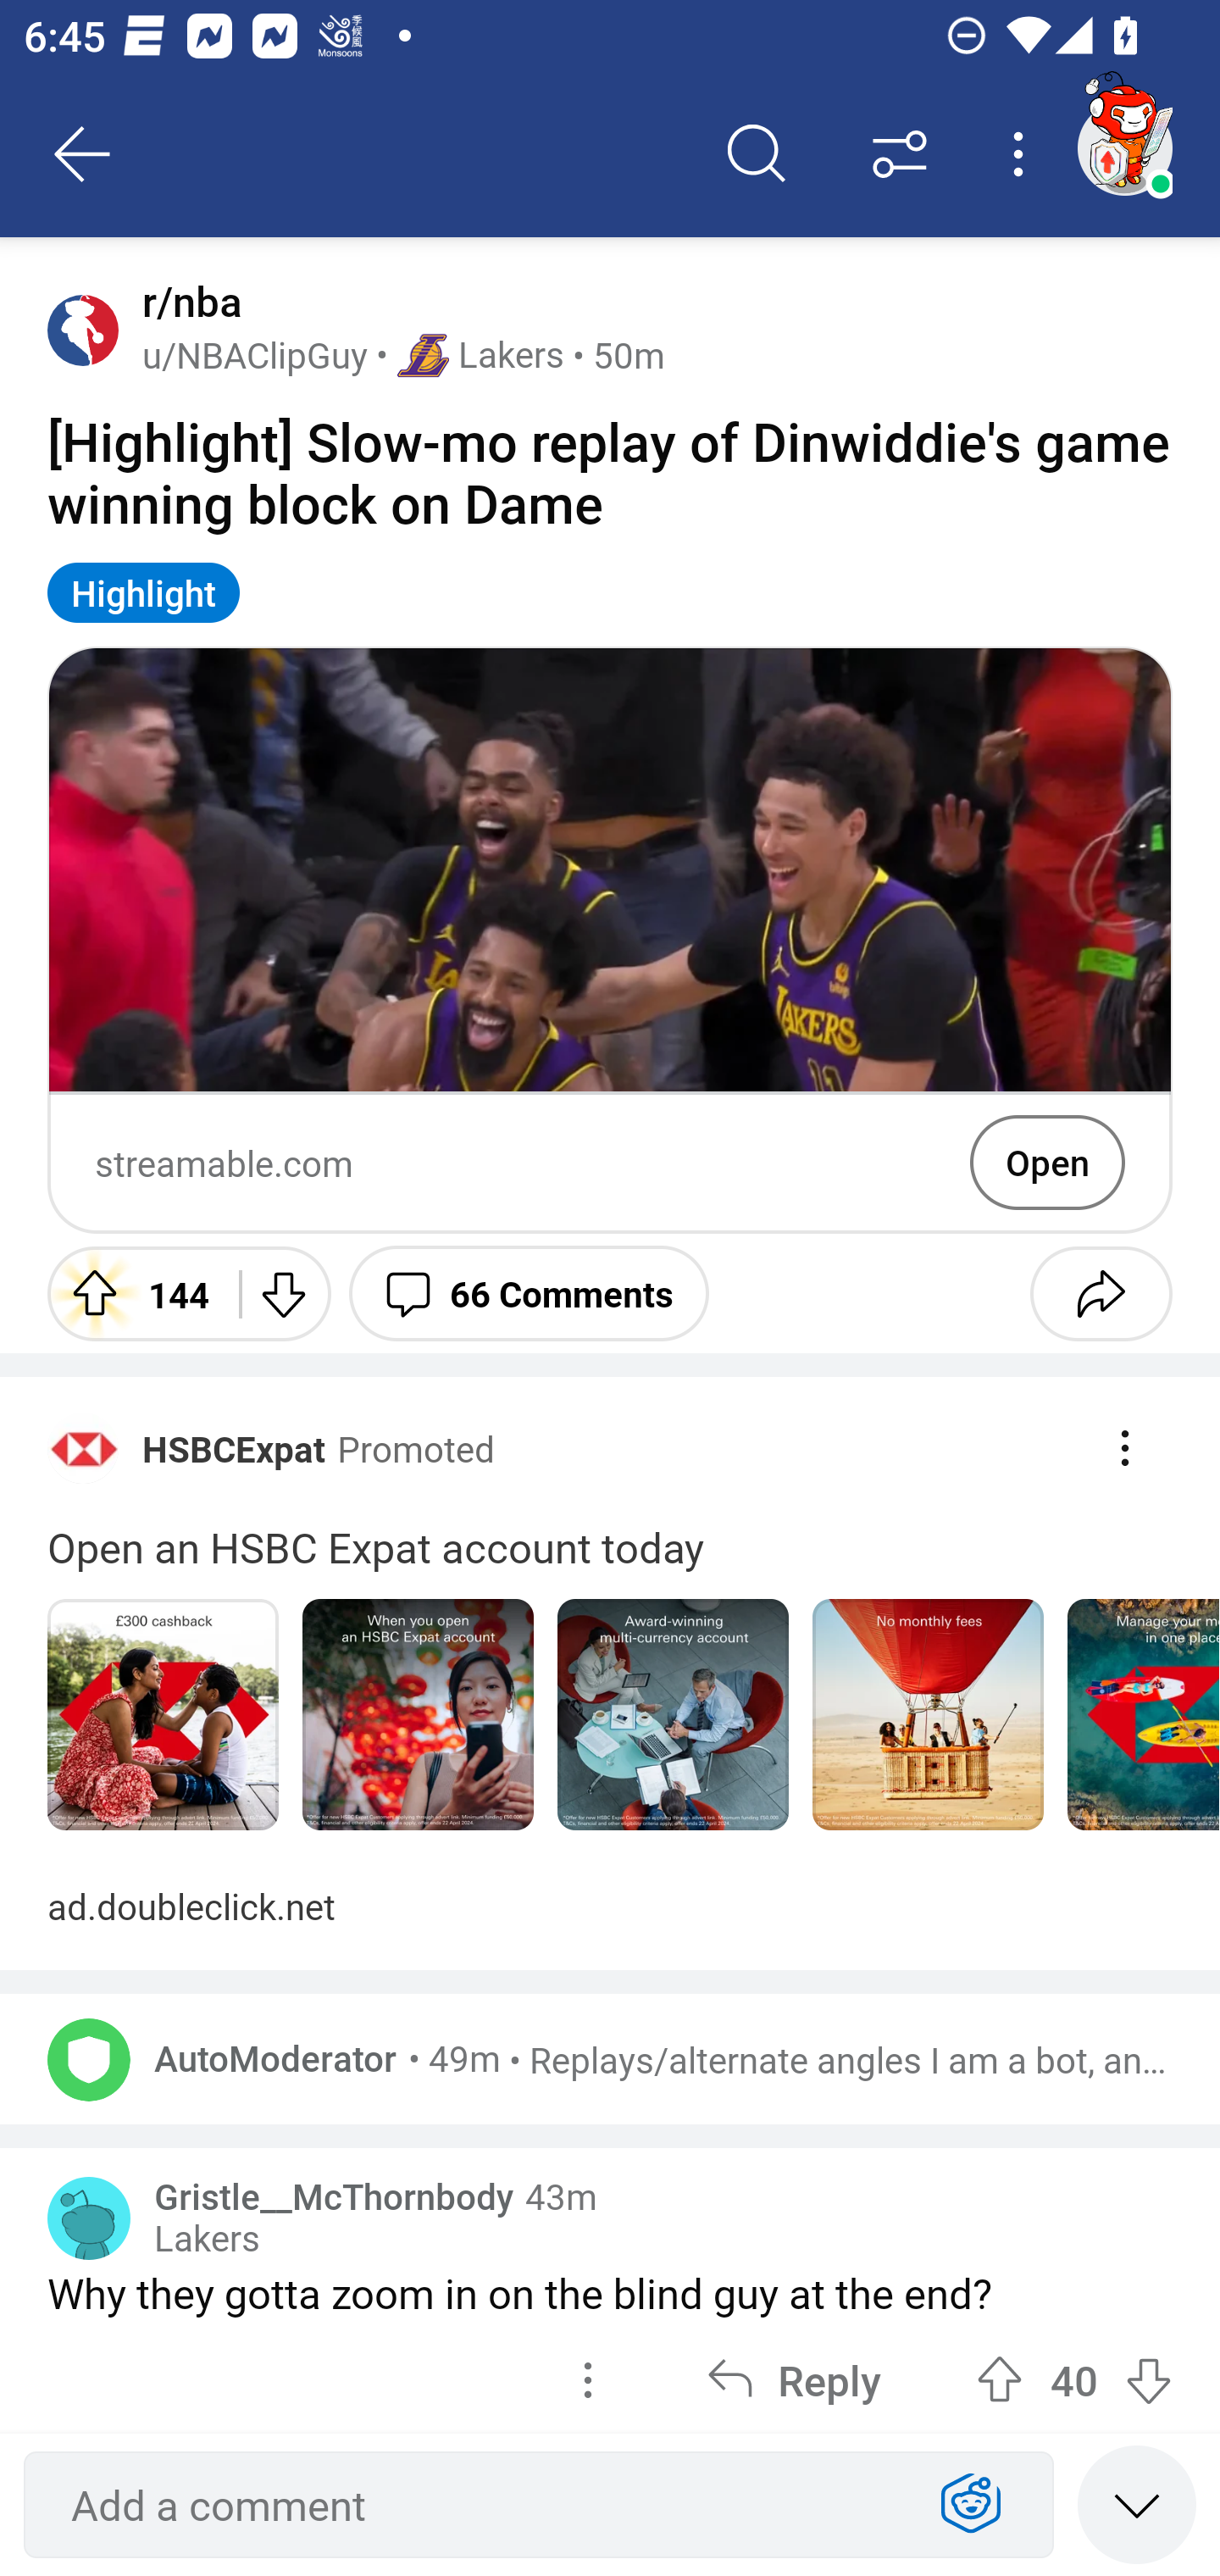 The image size is (1220, 2576). What do you see at coordinates (900, 154) in the screenshot?
I see `Sort comments` at bounding box center [900, 154].